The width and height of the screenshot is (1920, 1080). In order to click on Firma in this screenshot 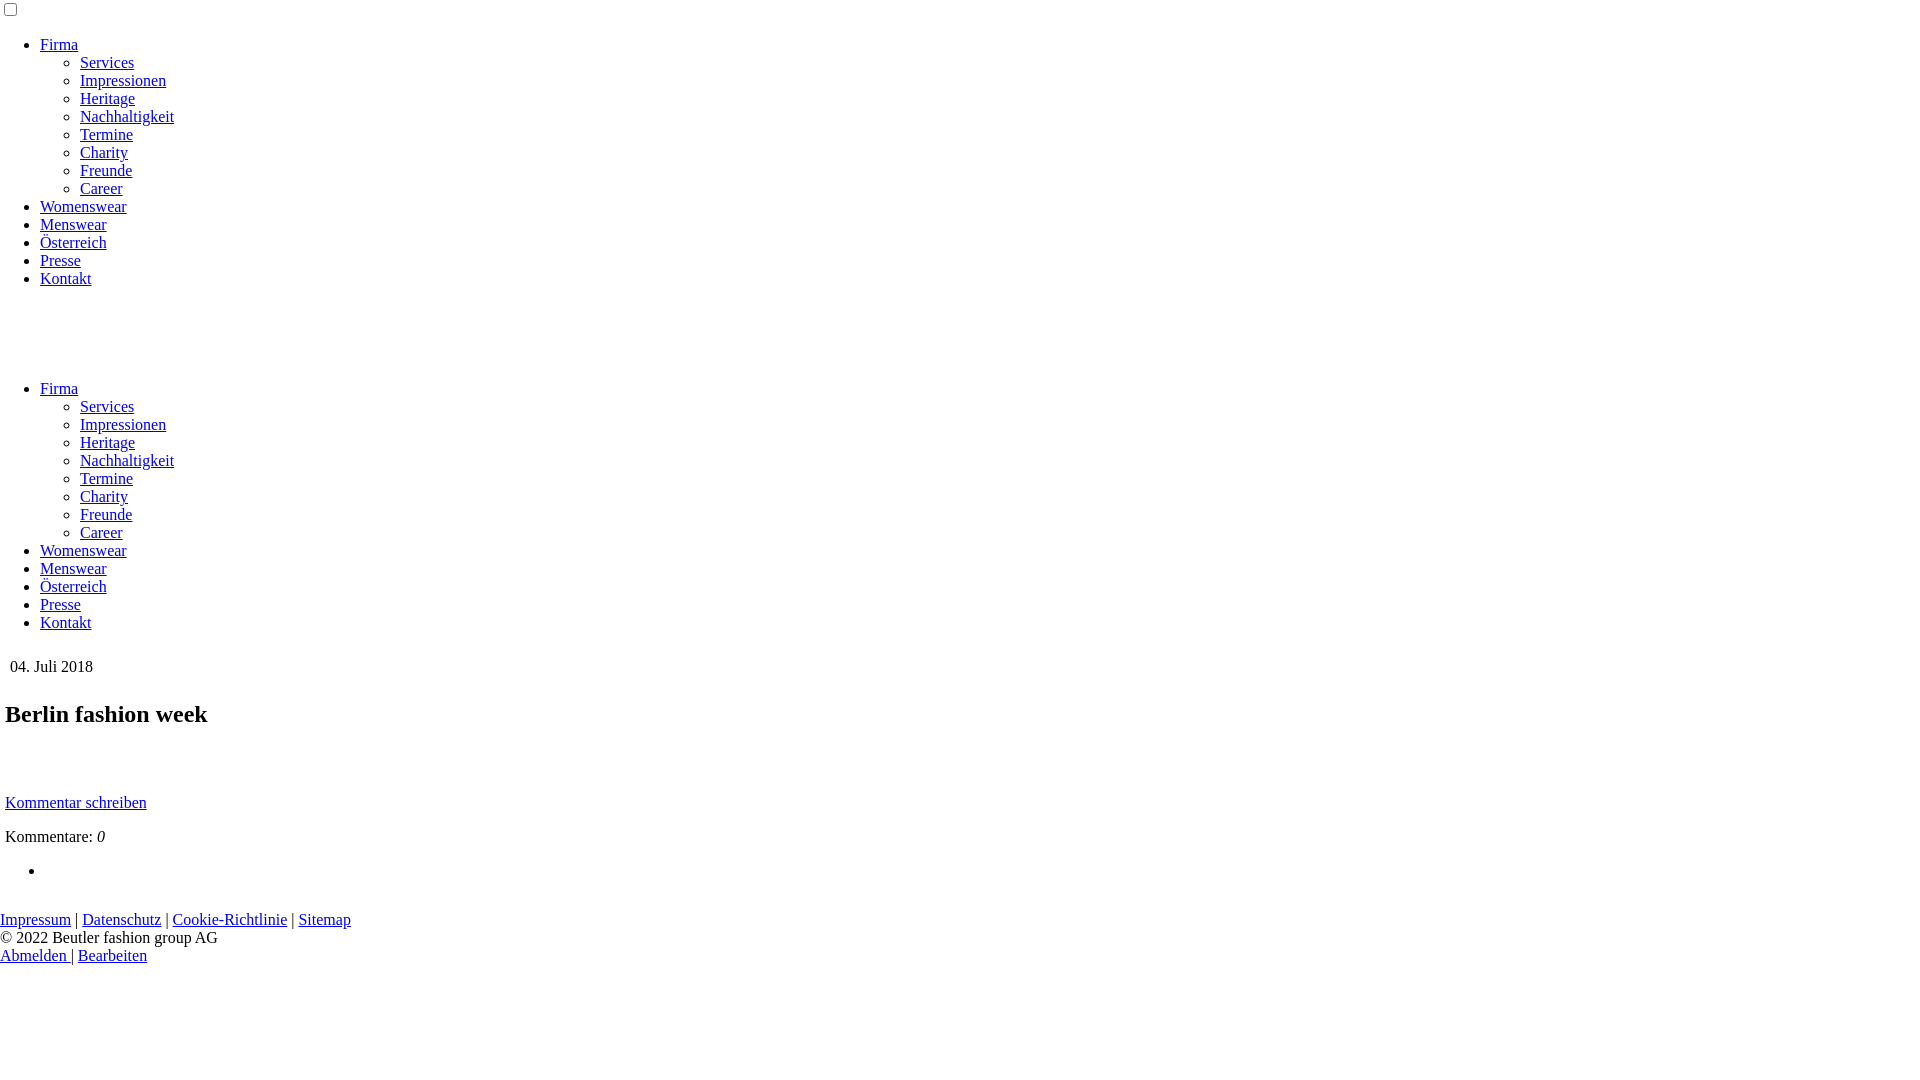, I will do `click(59, 388)`.